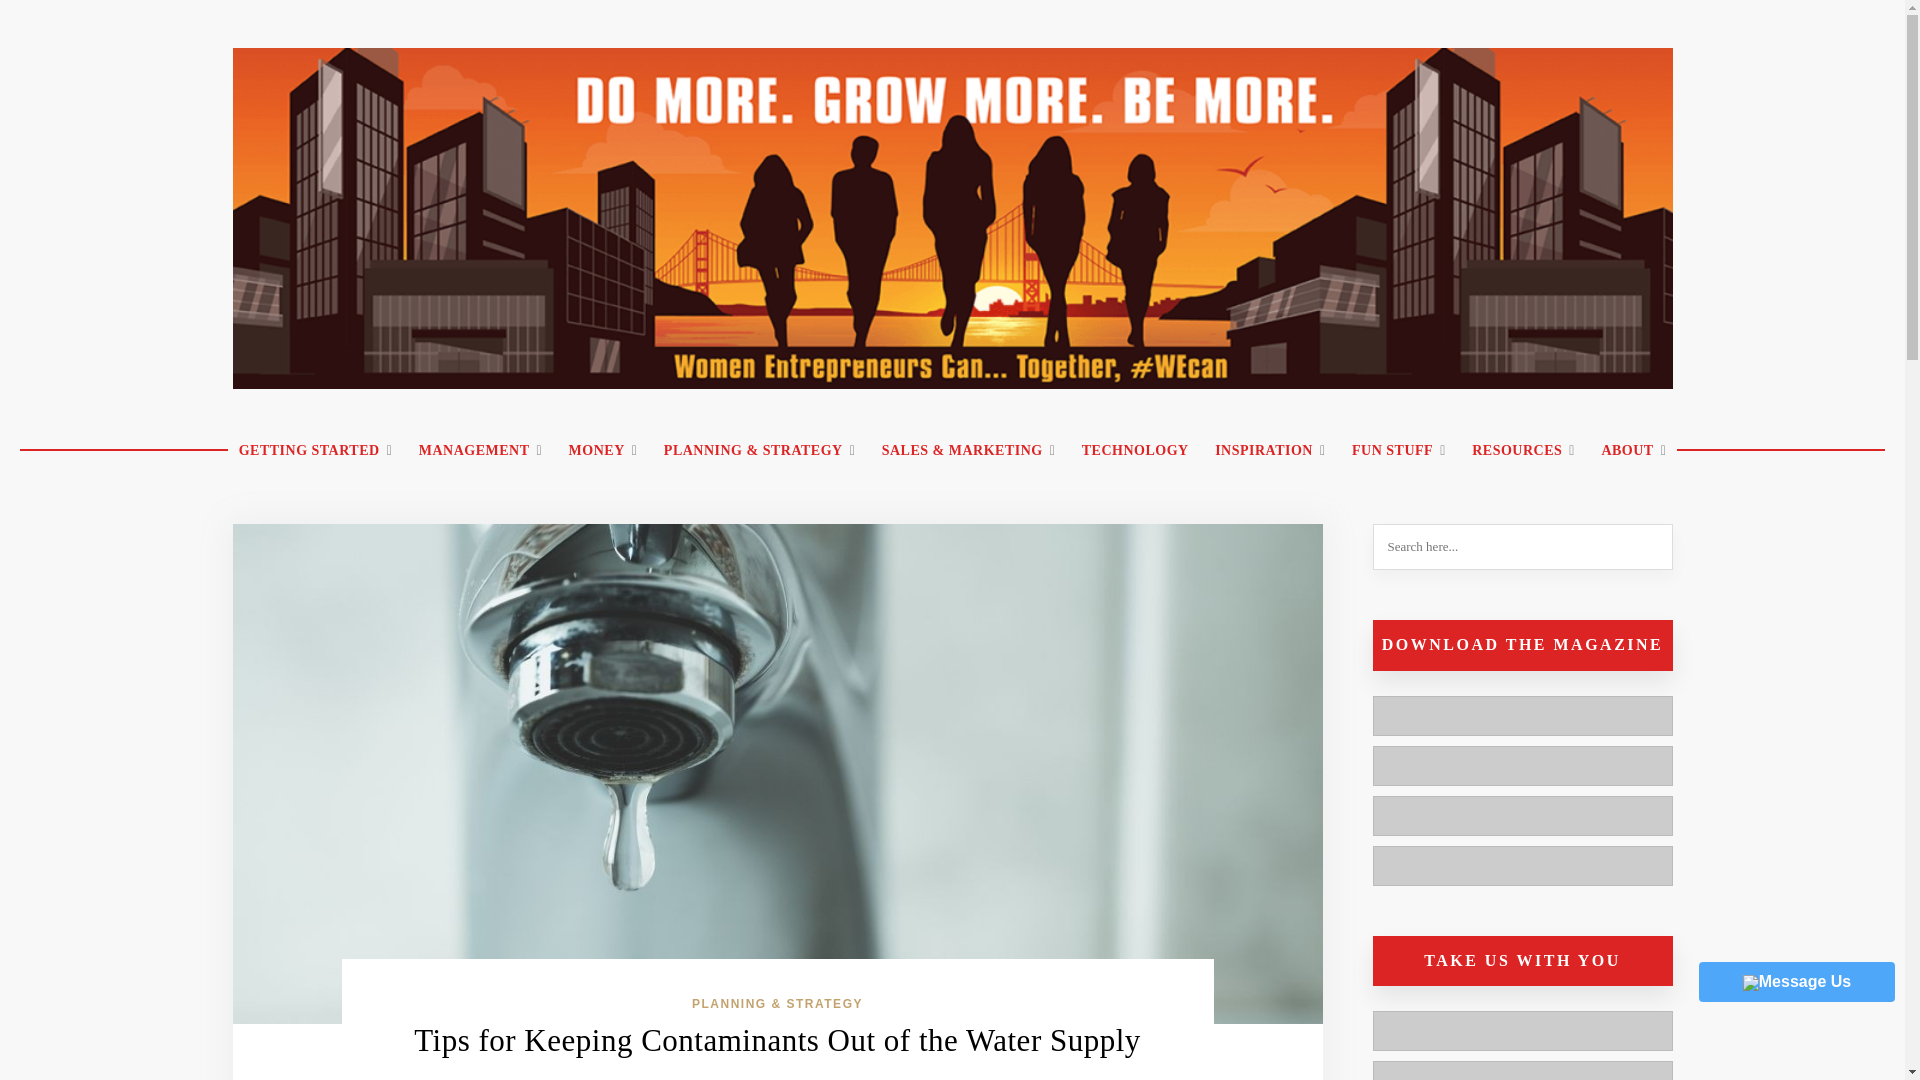 Image resolution: width=1920 pixels, height=1080 pixels. I want to click on MONEY, so click(602, 451).